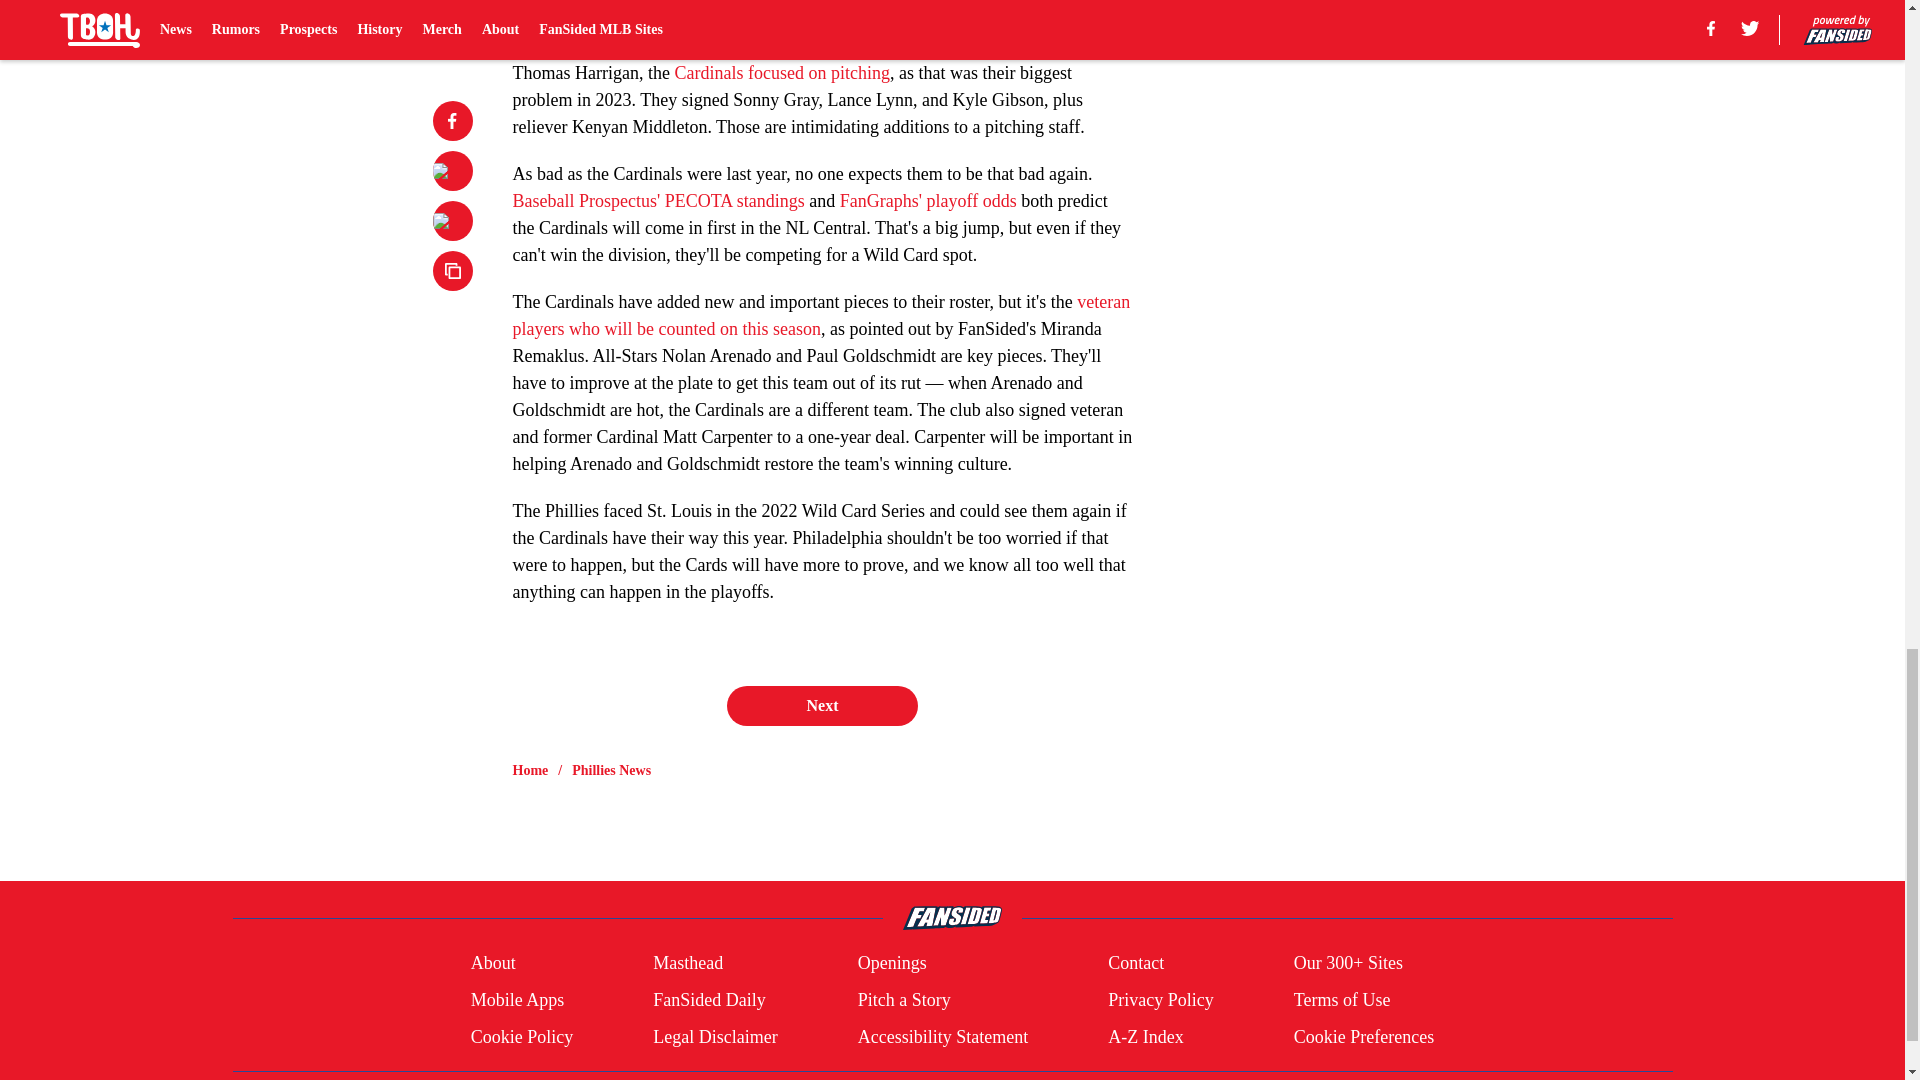  Describe the element at coordinates (1160, 1000) in the screenshot. I see `Privacy Policy` at that location.